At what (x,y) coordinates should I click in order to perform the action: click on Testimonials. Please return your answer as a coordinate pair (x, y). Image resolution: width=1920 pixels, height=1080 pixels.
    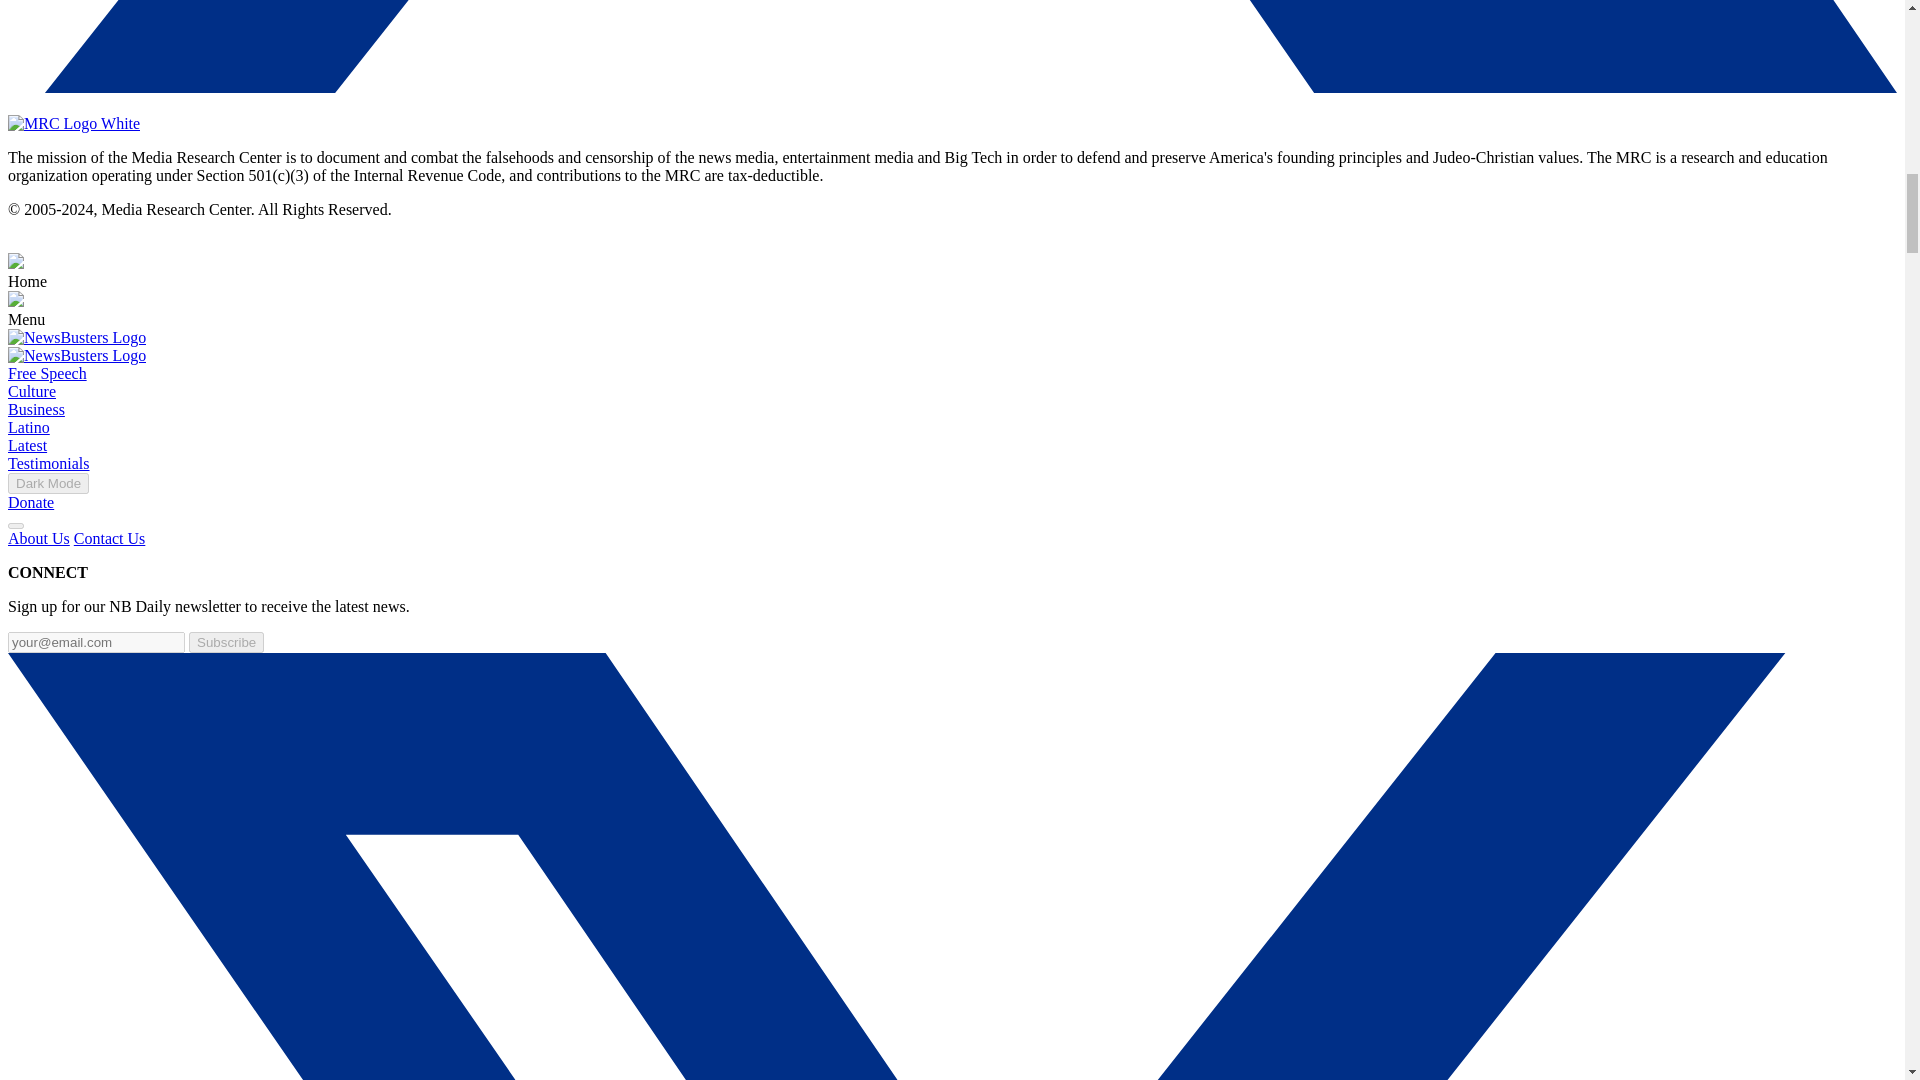
    Looking at the image, I should click on (48, 462).